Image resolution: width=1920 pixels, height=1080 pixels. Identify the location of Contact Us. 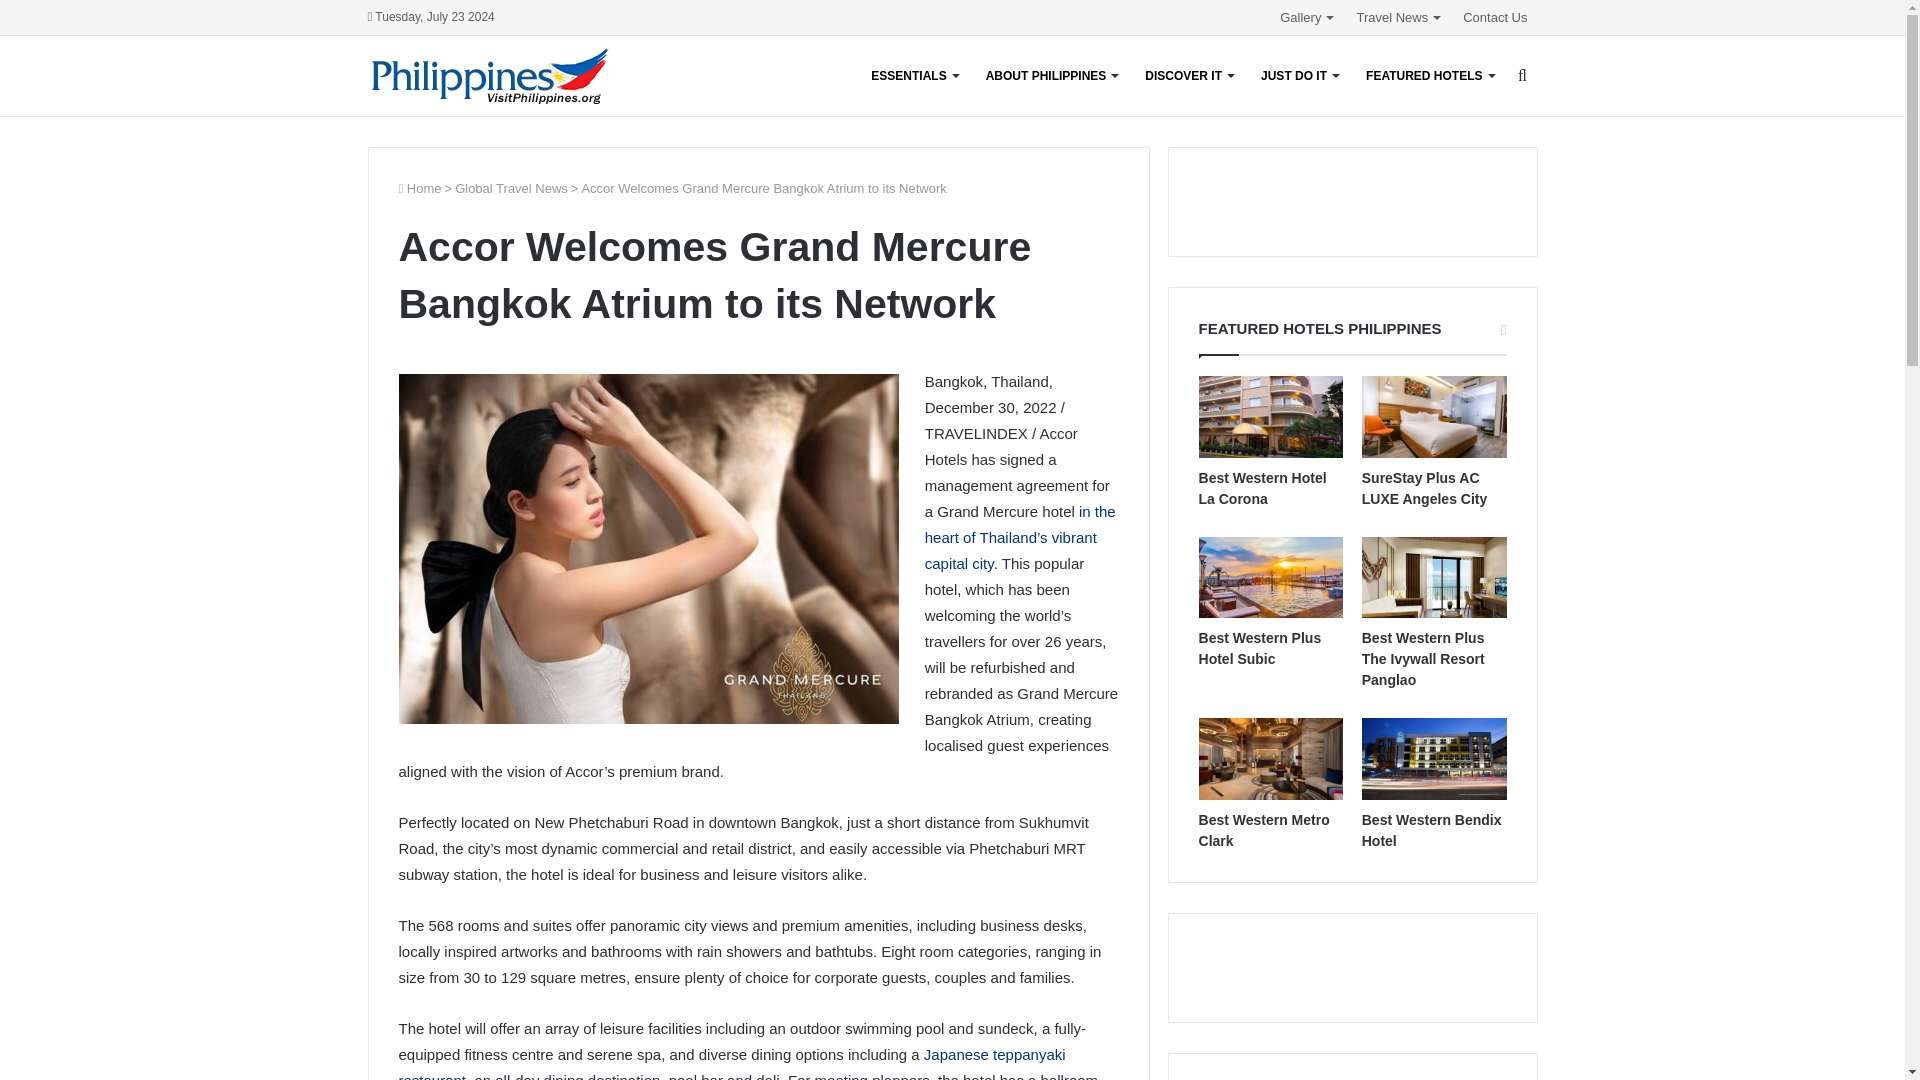
(1495, 17).